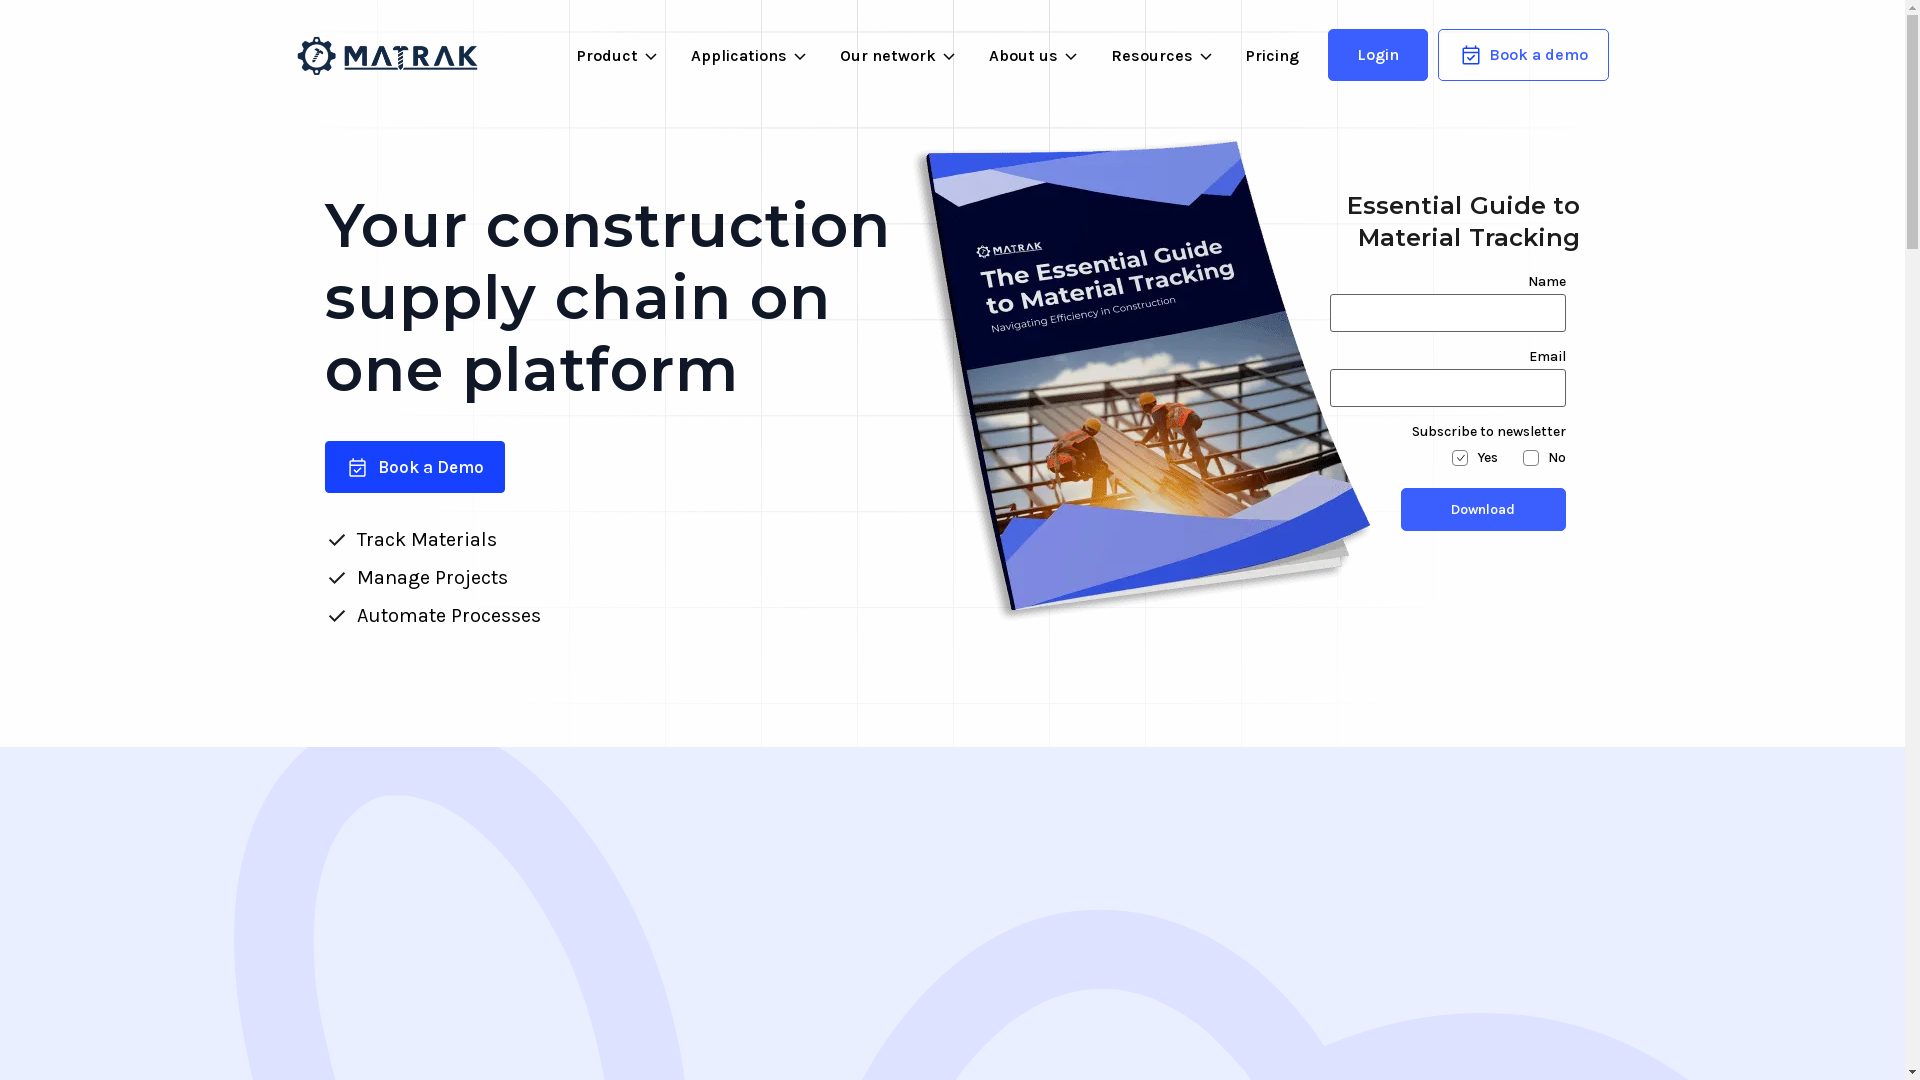 This screenshot has width=1920, height=1080. I want to click on Login, so click(1378, 55).